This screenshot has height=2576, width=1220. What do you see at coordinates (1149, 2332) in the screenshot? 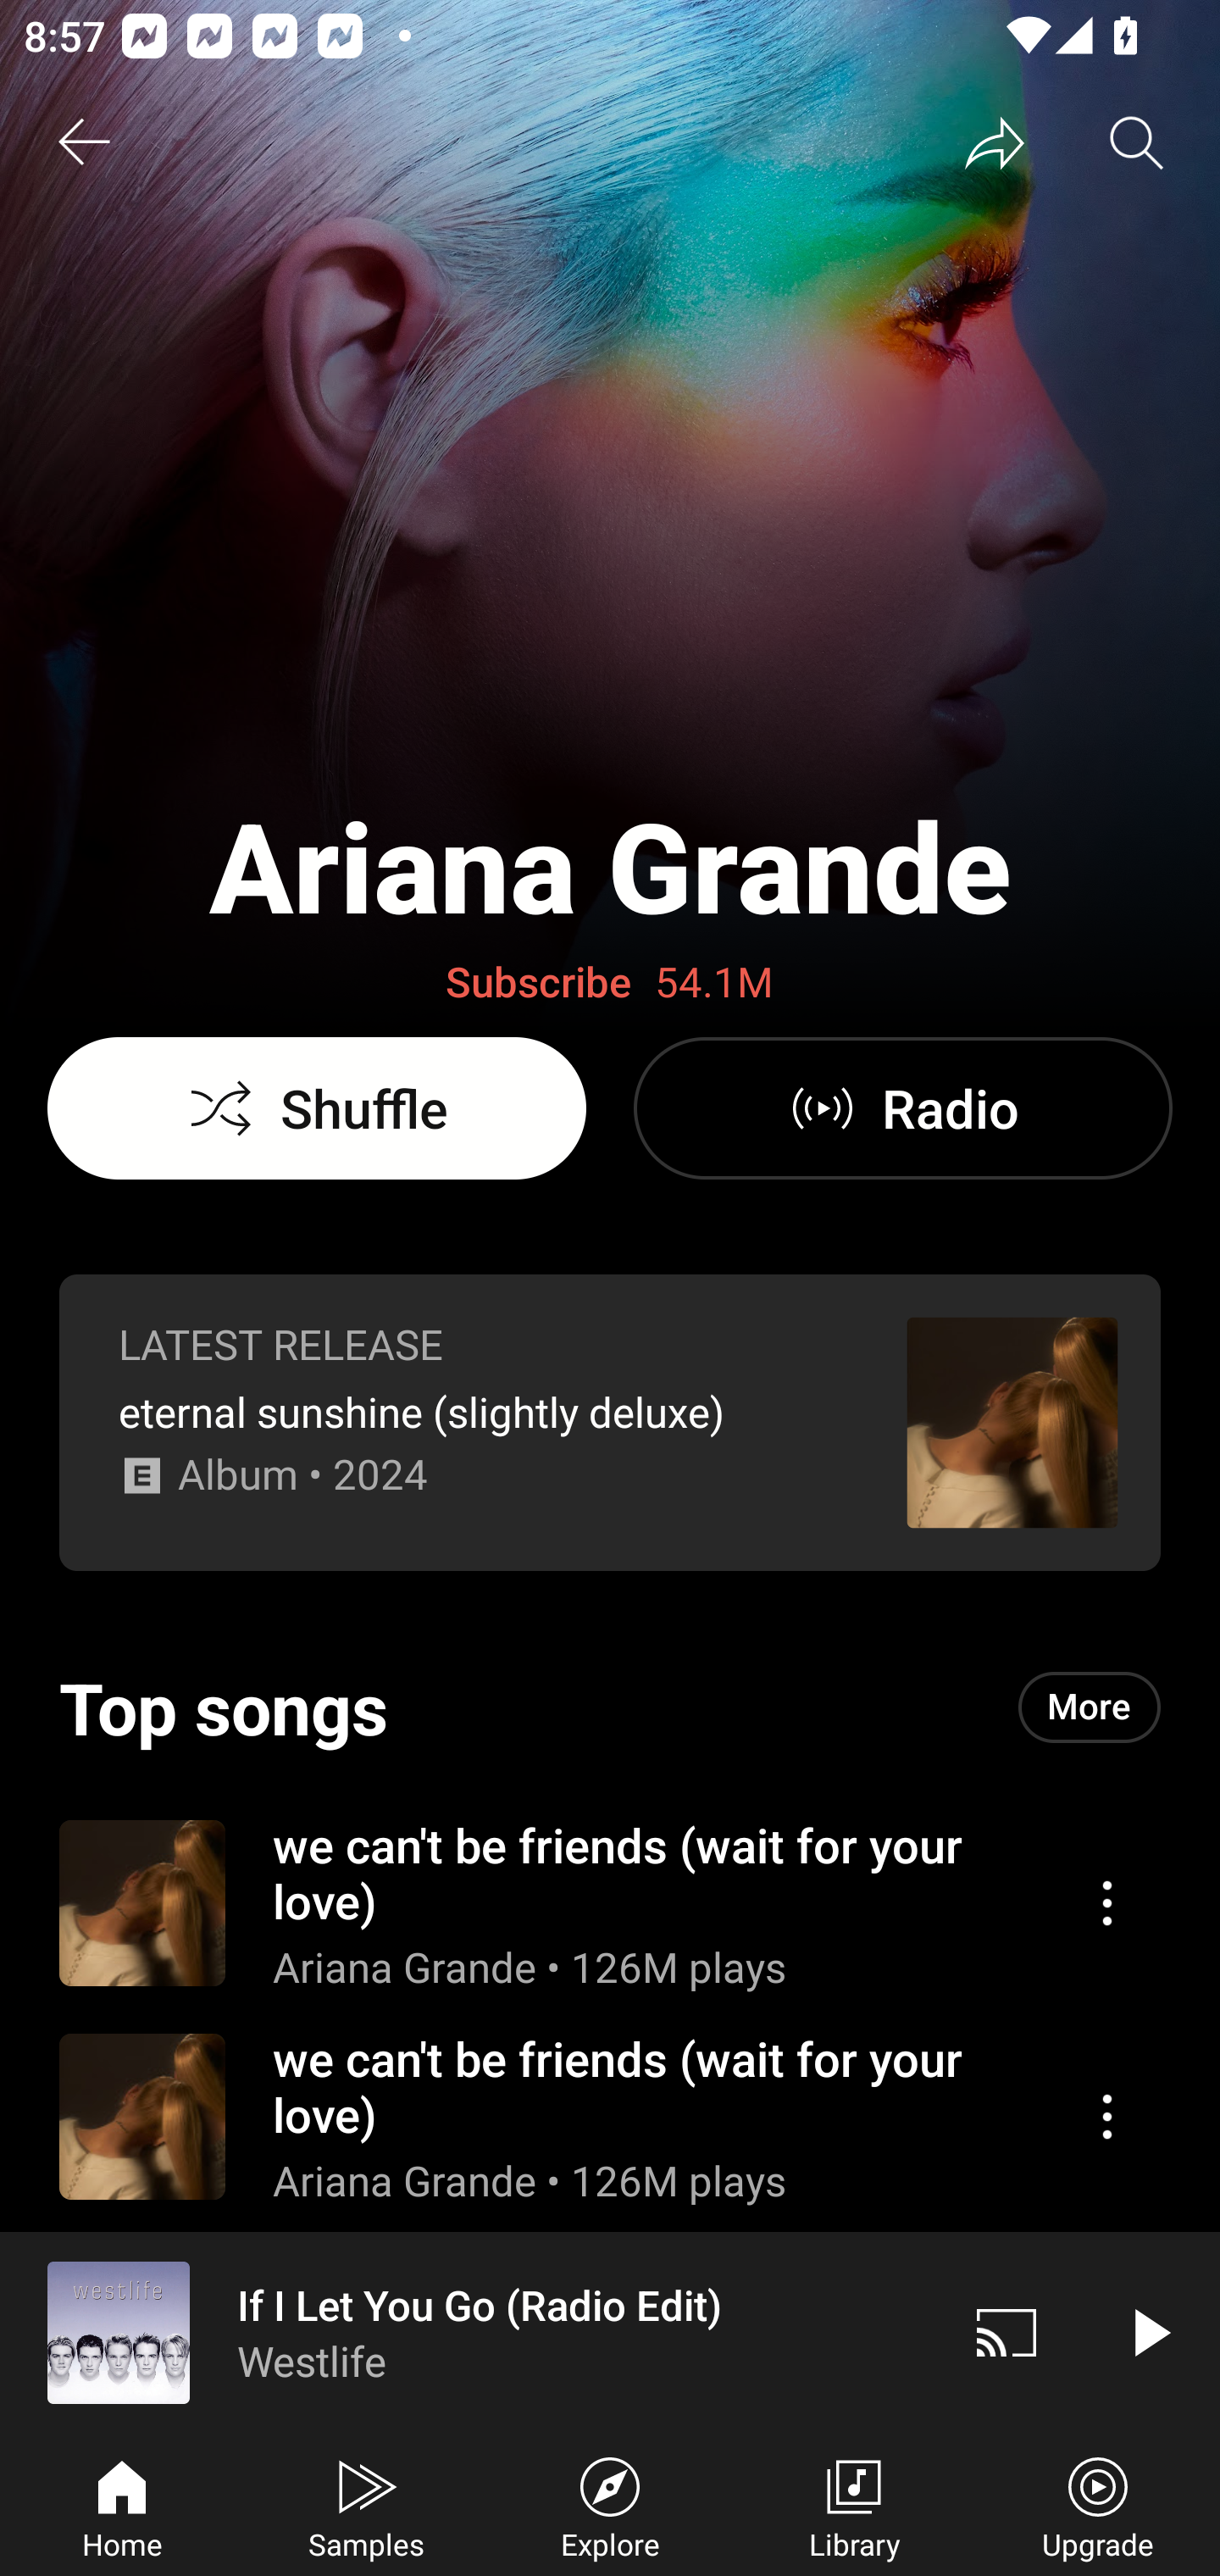
I see `Play video` at bounding box center [1149, 2332].